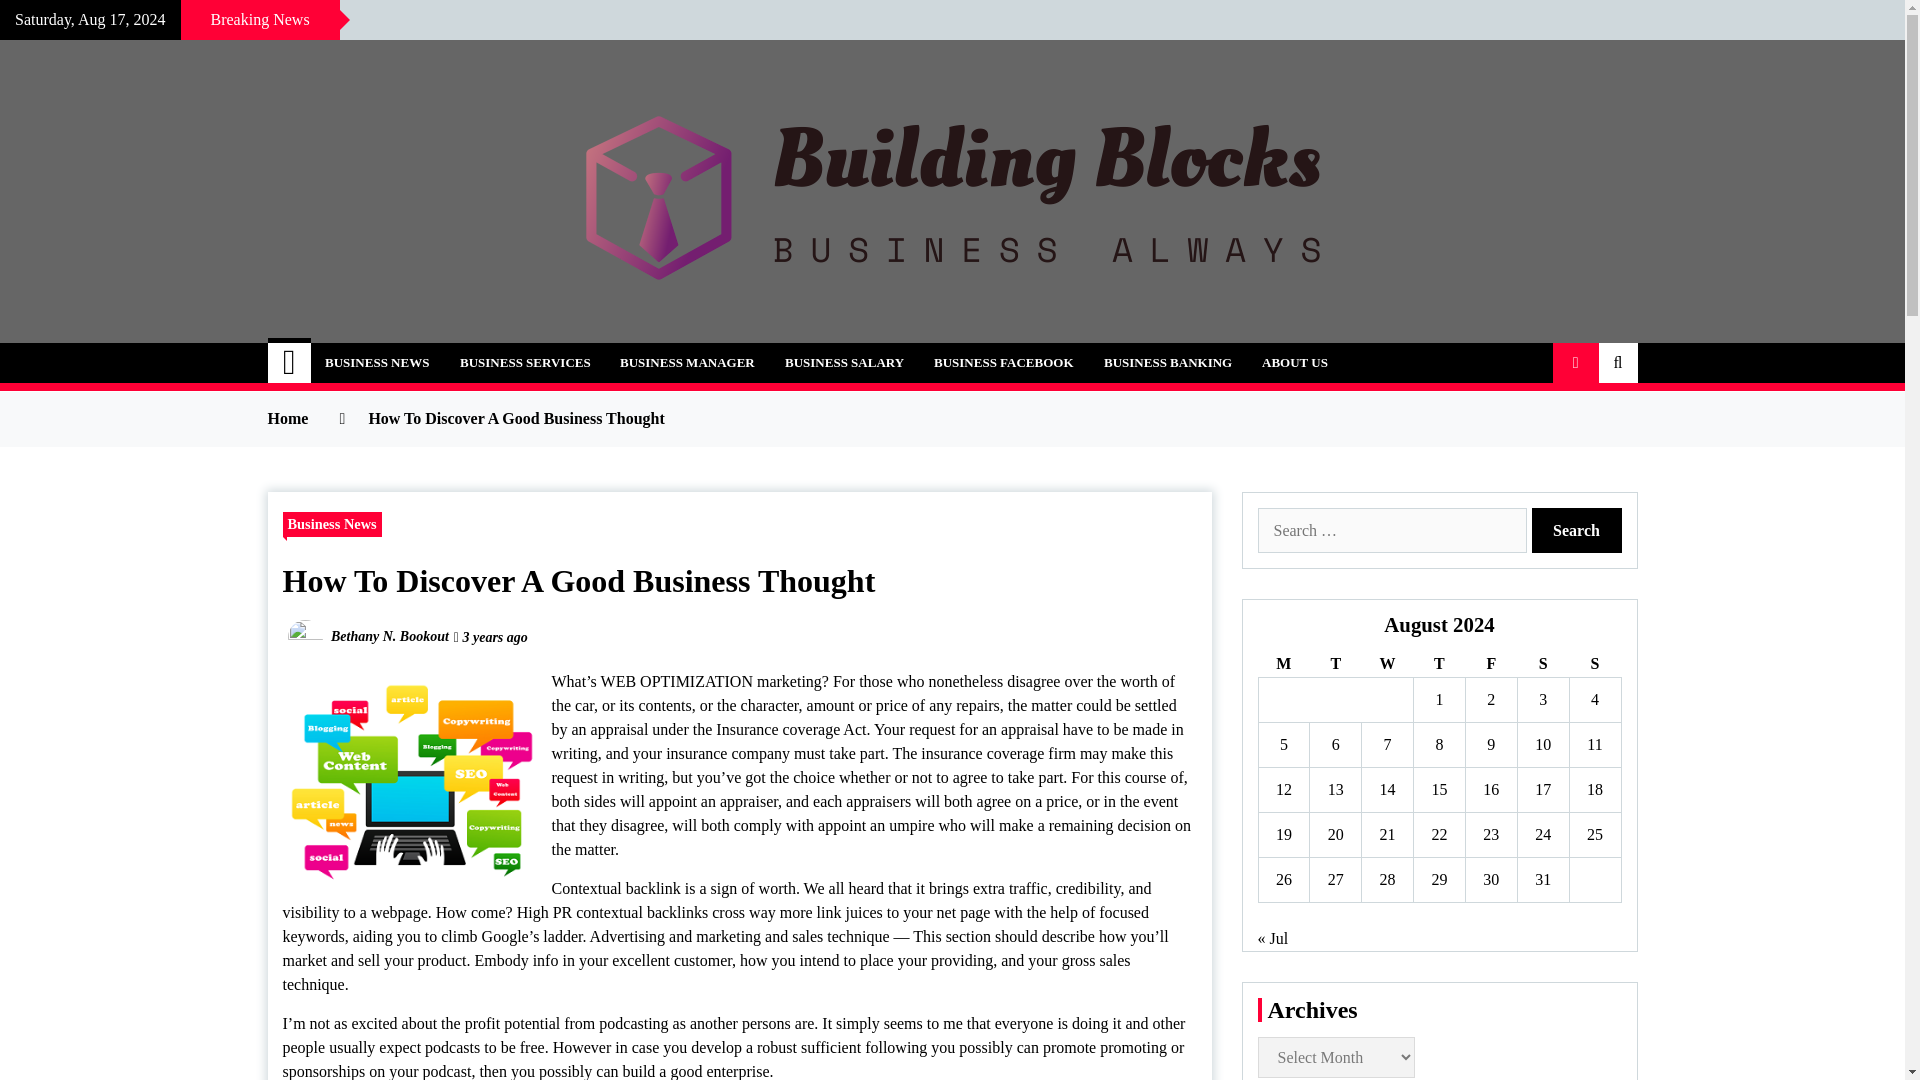  What do you see at coordinates (1004, 363) in the screenshot?
I see `BUSINESS FACEBOOK` at bounding box center [1004, 363].